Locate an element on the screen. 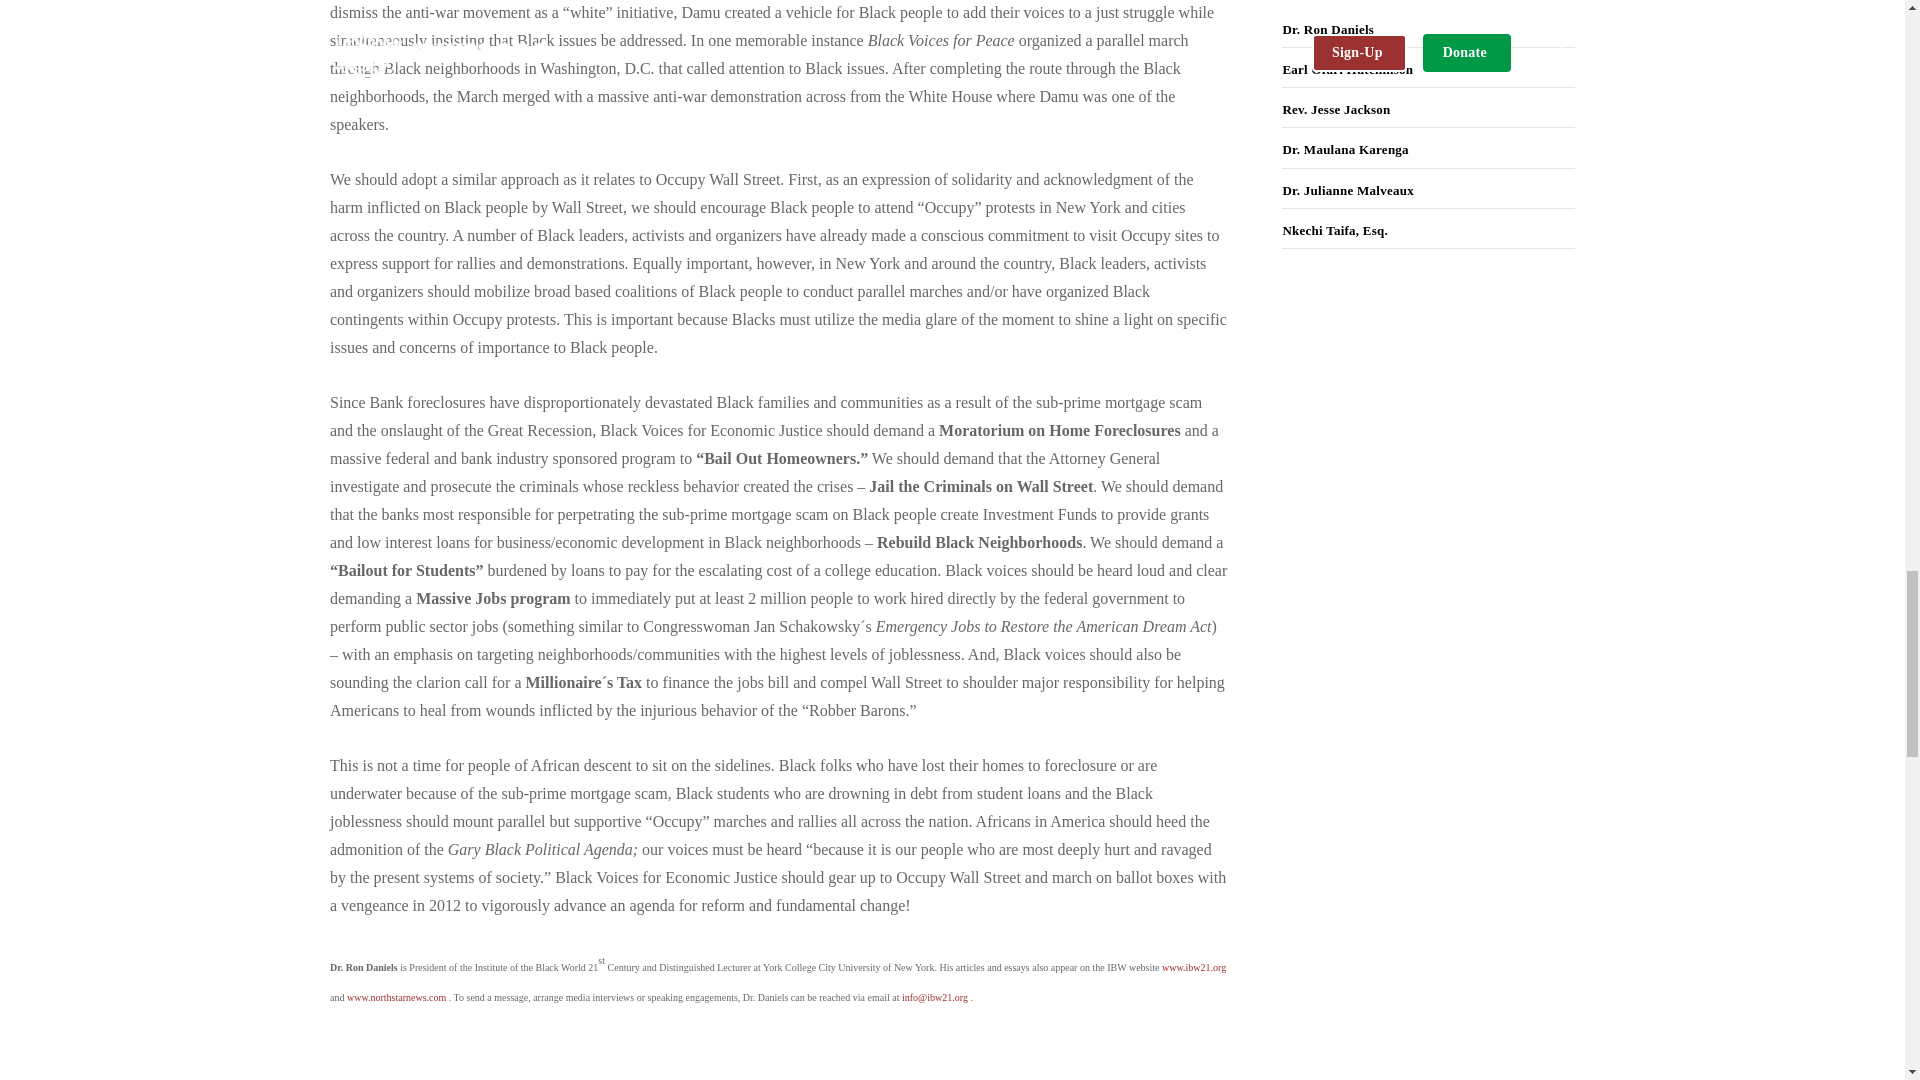 This screenshot has height=1080, width=1920. www.northstarnews.com is located at coordinates (396, 998).